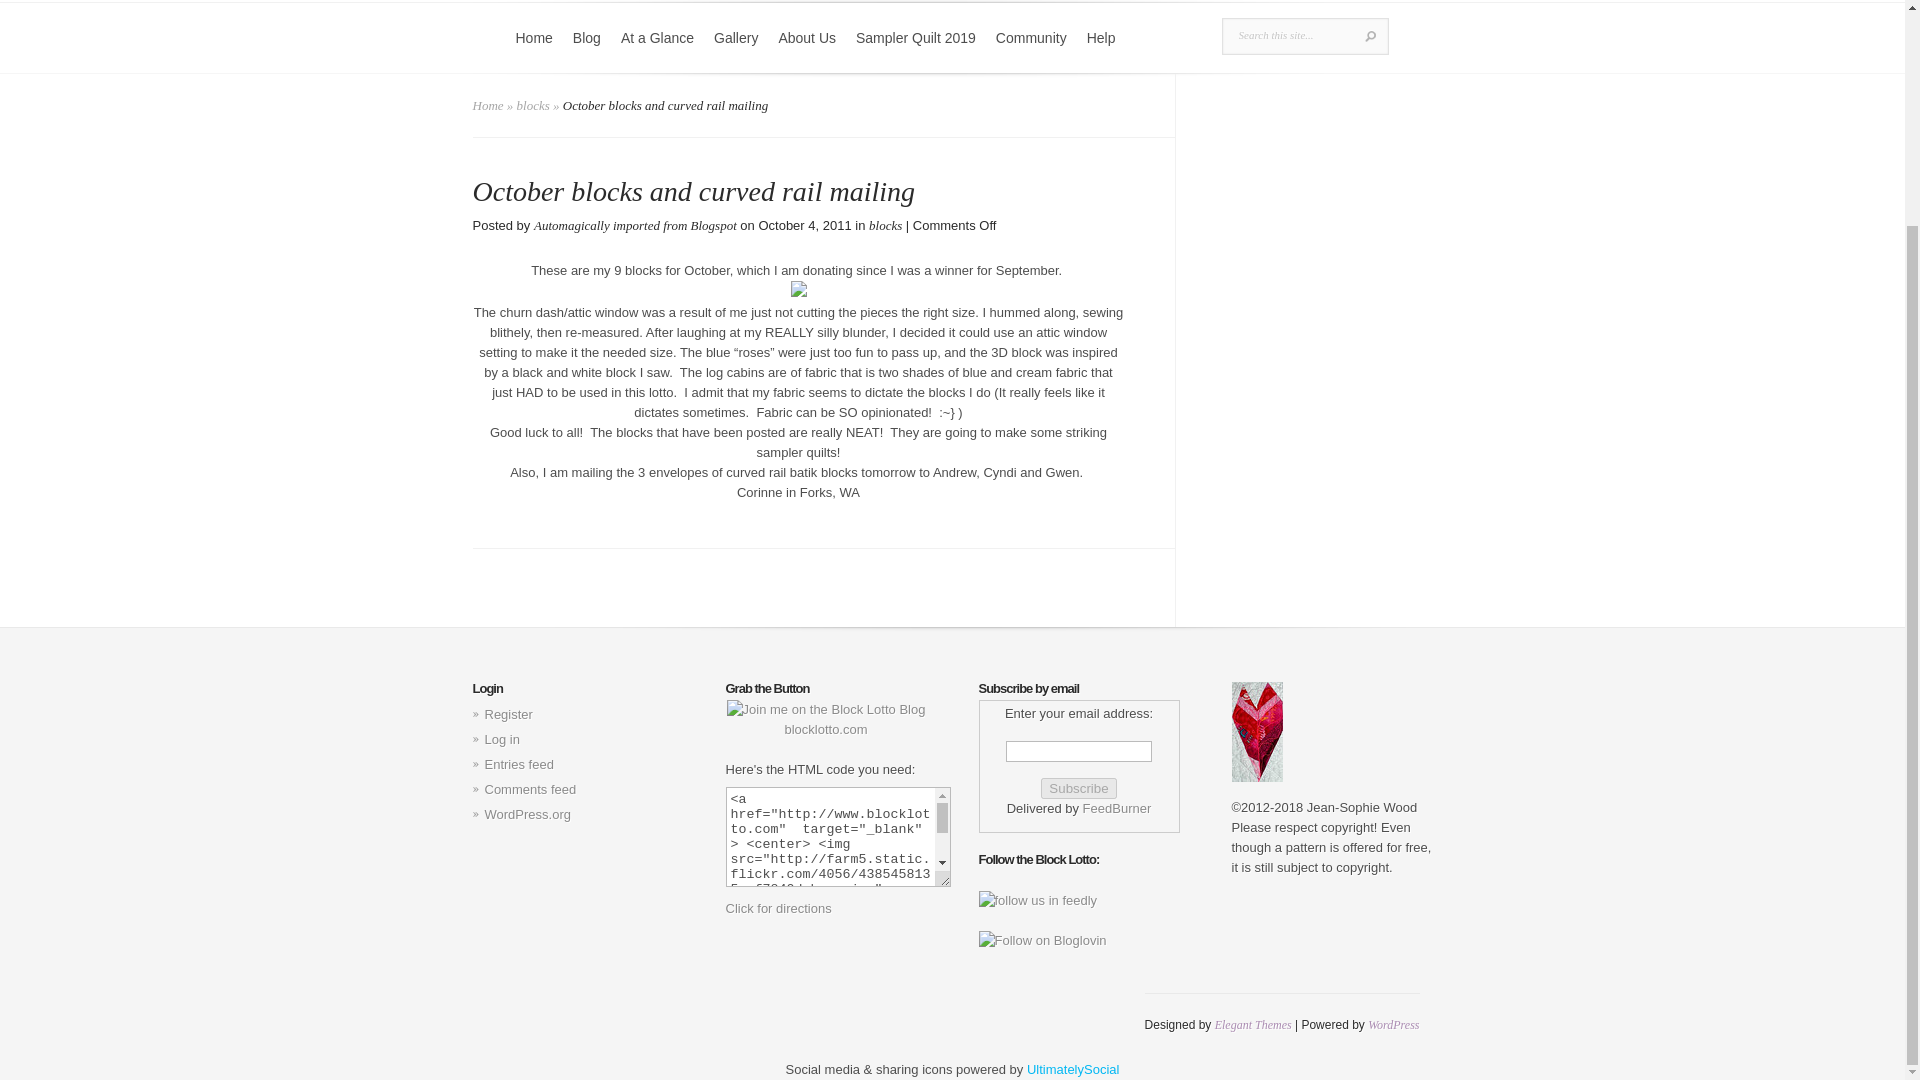 The width and height of the screenshot is (1920, 1080). What do you see at coordinates (736, 50) in the screenshot?
I see `Gallery` at bounding box center [736, 50].